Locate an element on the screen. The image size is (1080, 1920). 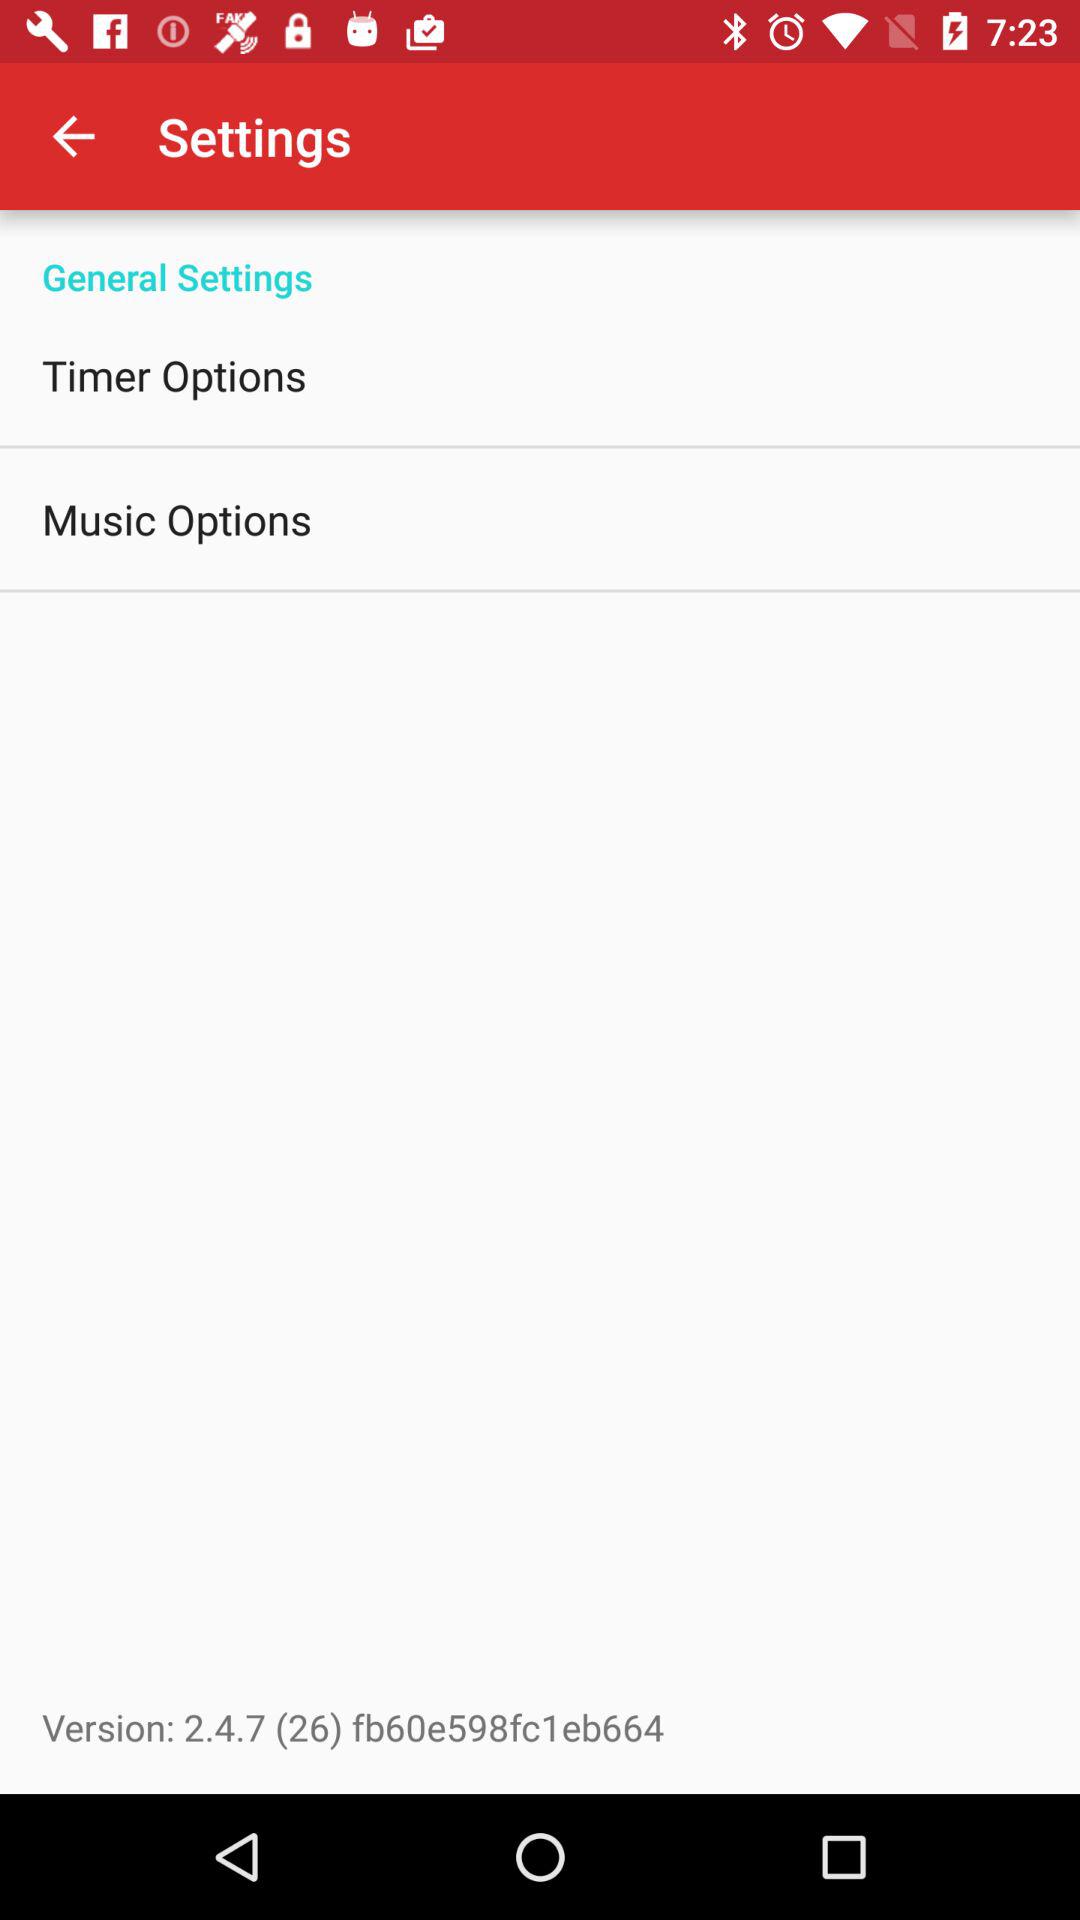
open icon above the version 2 4 icon is located at coordinates (177, 518).